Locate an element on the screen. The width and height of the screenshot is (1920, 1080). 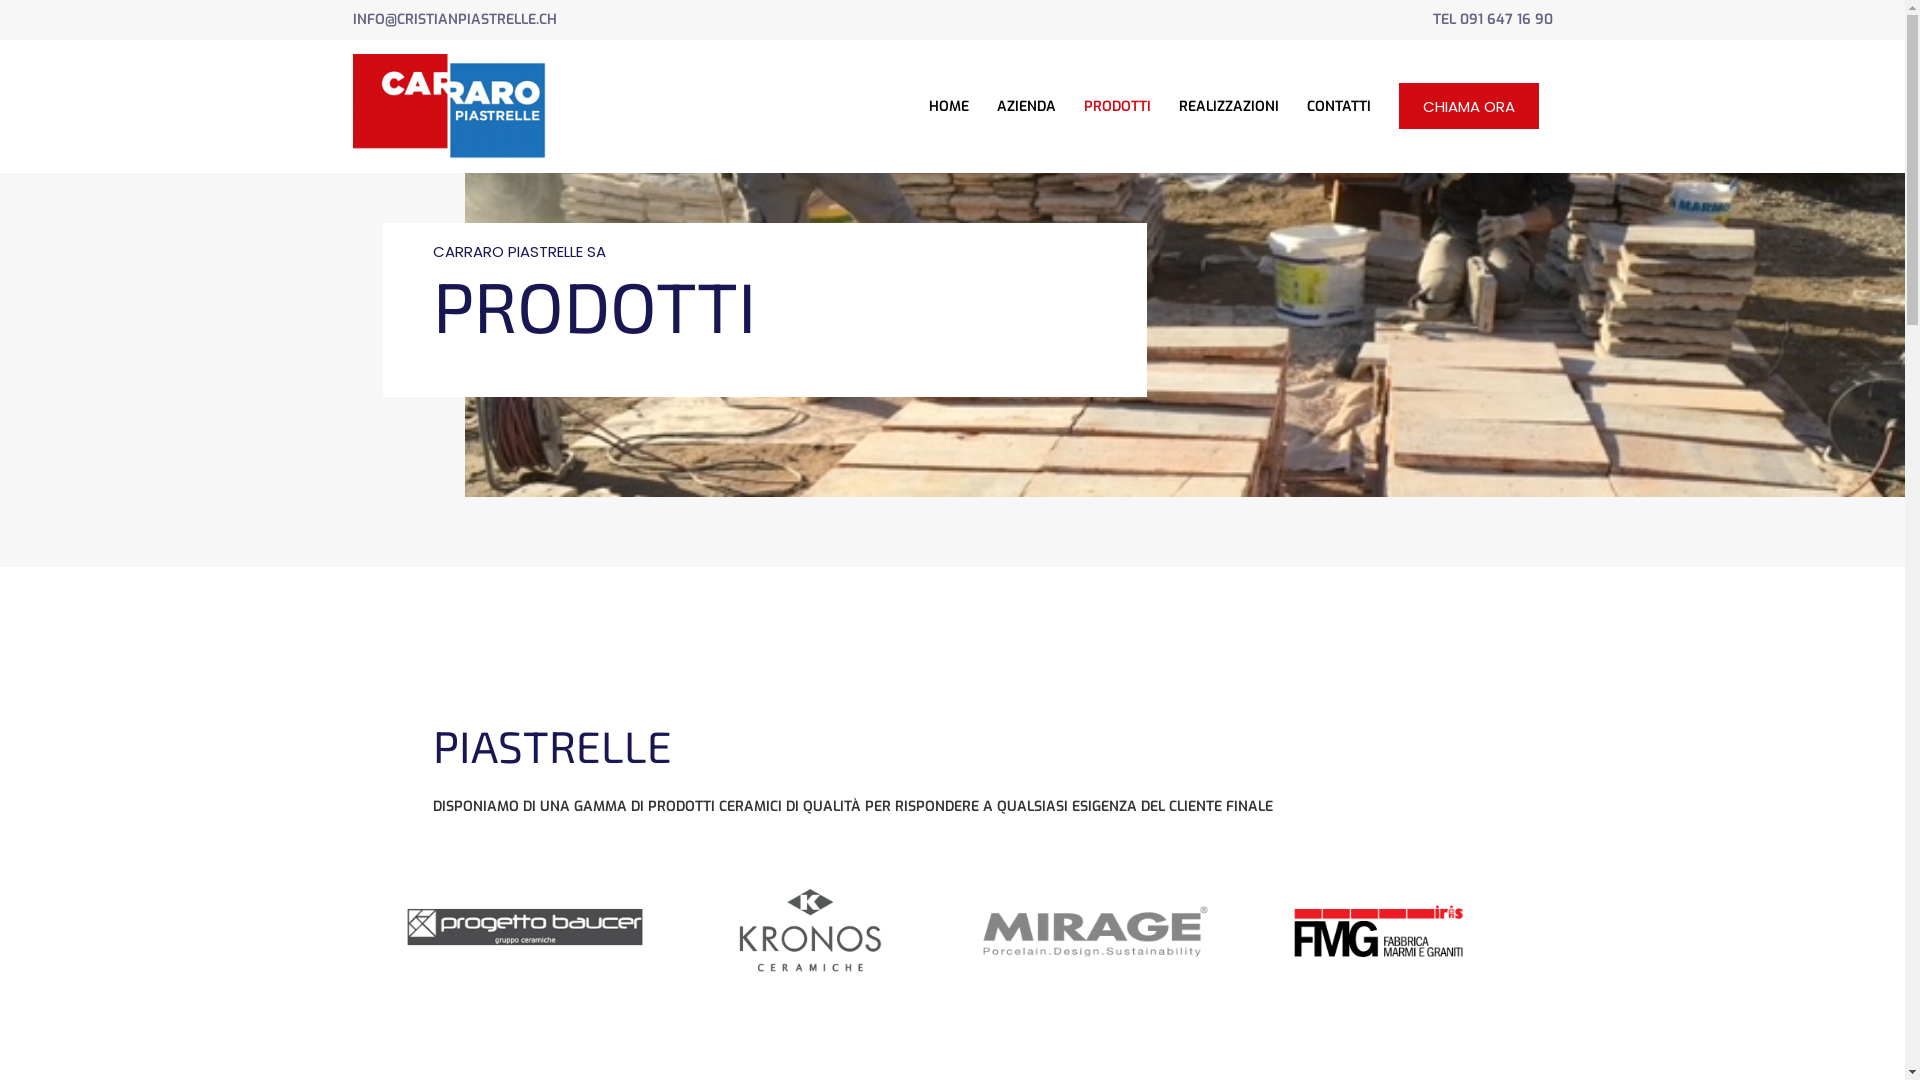
HOME is located at coordinates (948, 106).